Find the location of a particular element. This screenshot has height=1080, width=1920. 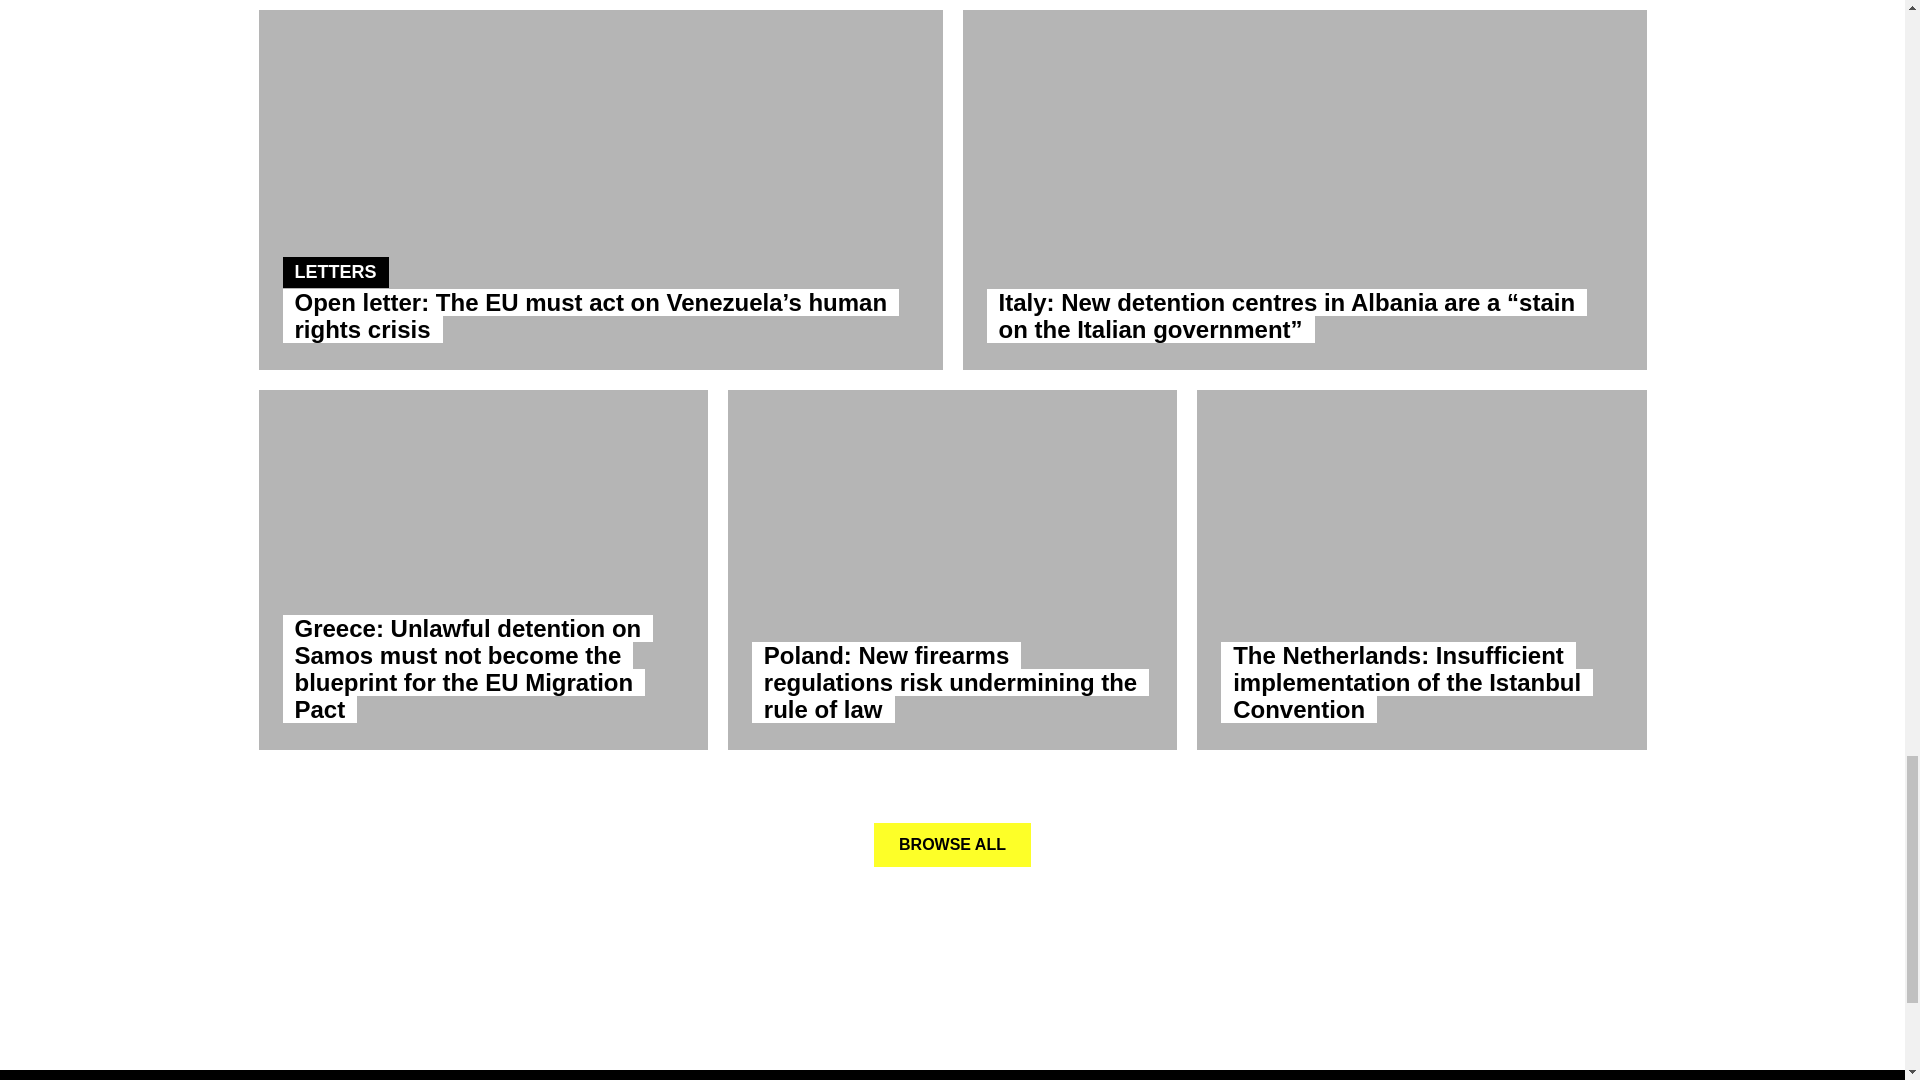

LETTERS is located at coordinates (334, 272).